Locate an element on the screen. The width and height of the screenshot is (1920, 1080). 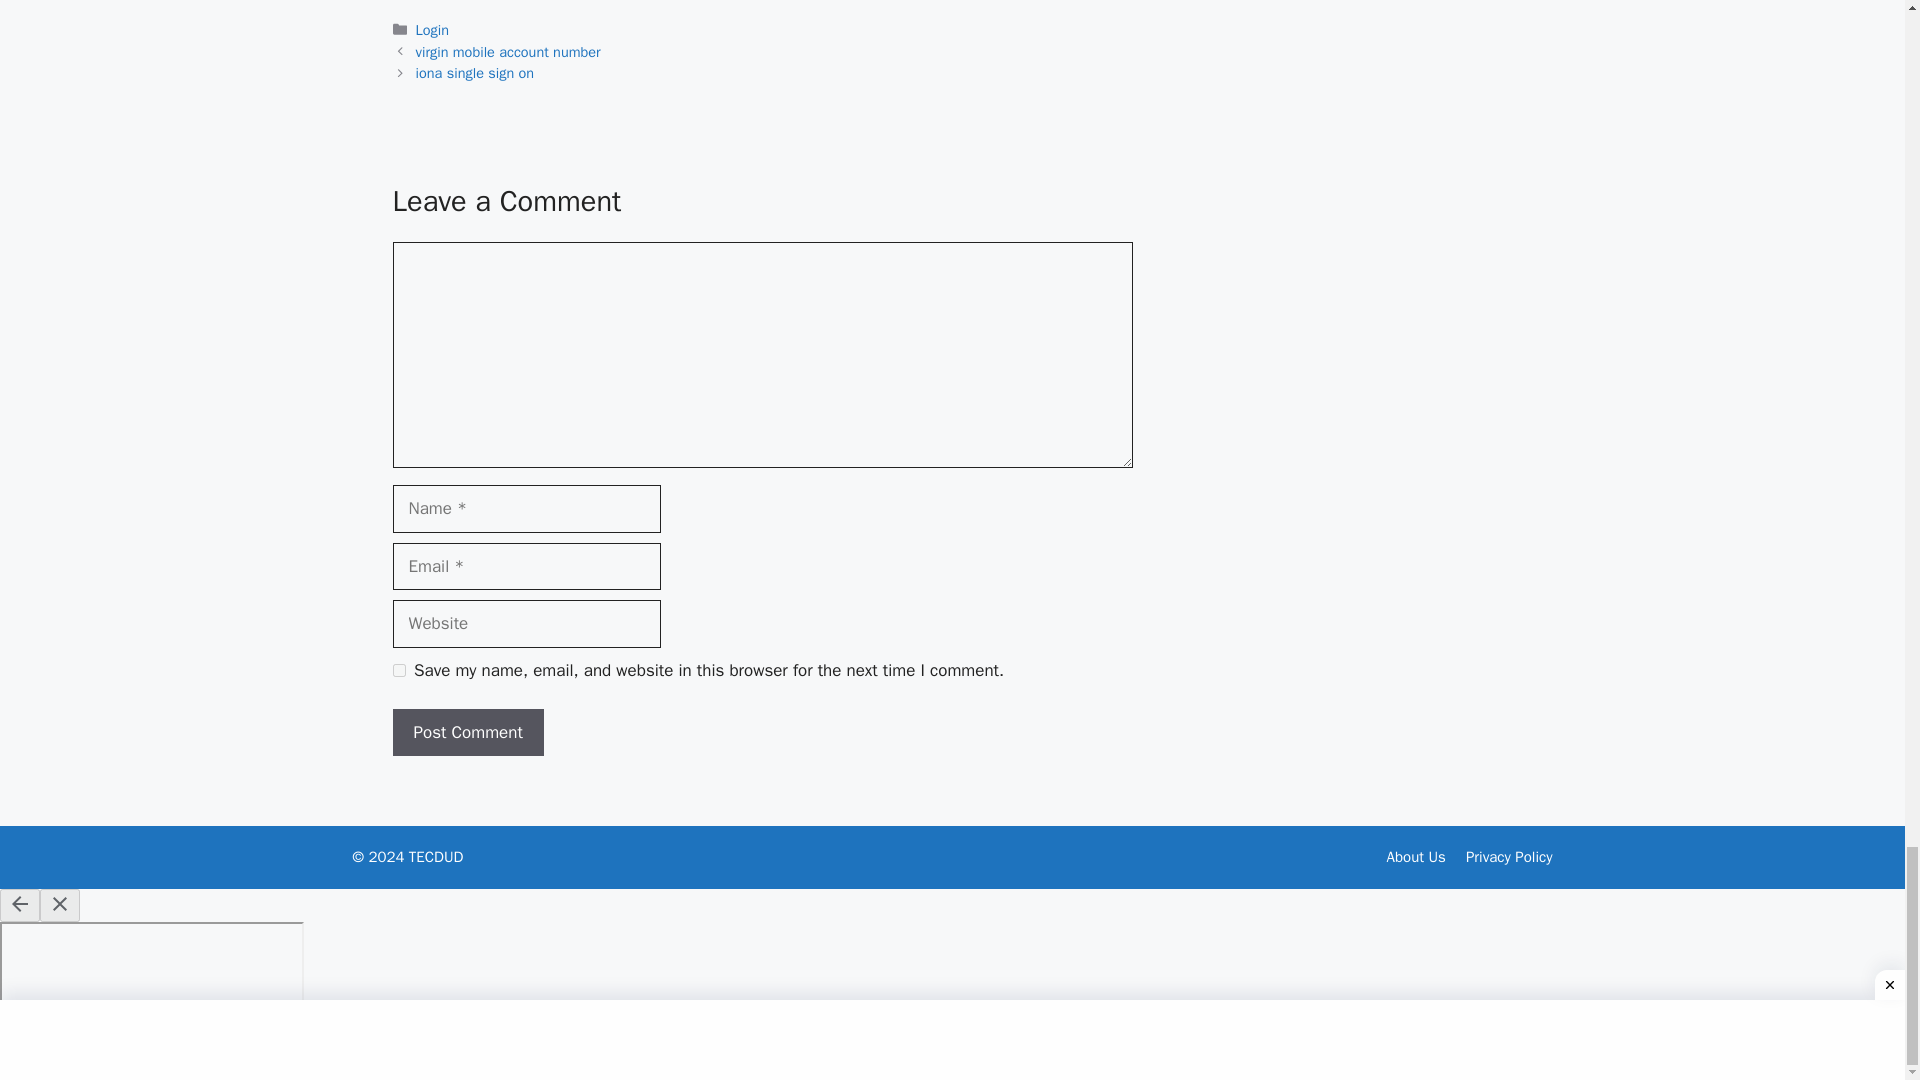
Post Comment is located at coordinates (467, 732).